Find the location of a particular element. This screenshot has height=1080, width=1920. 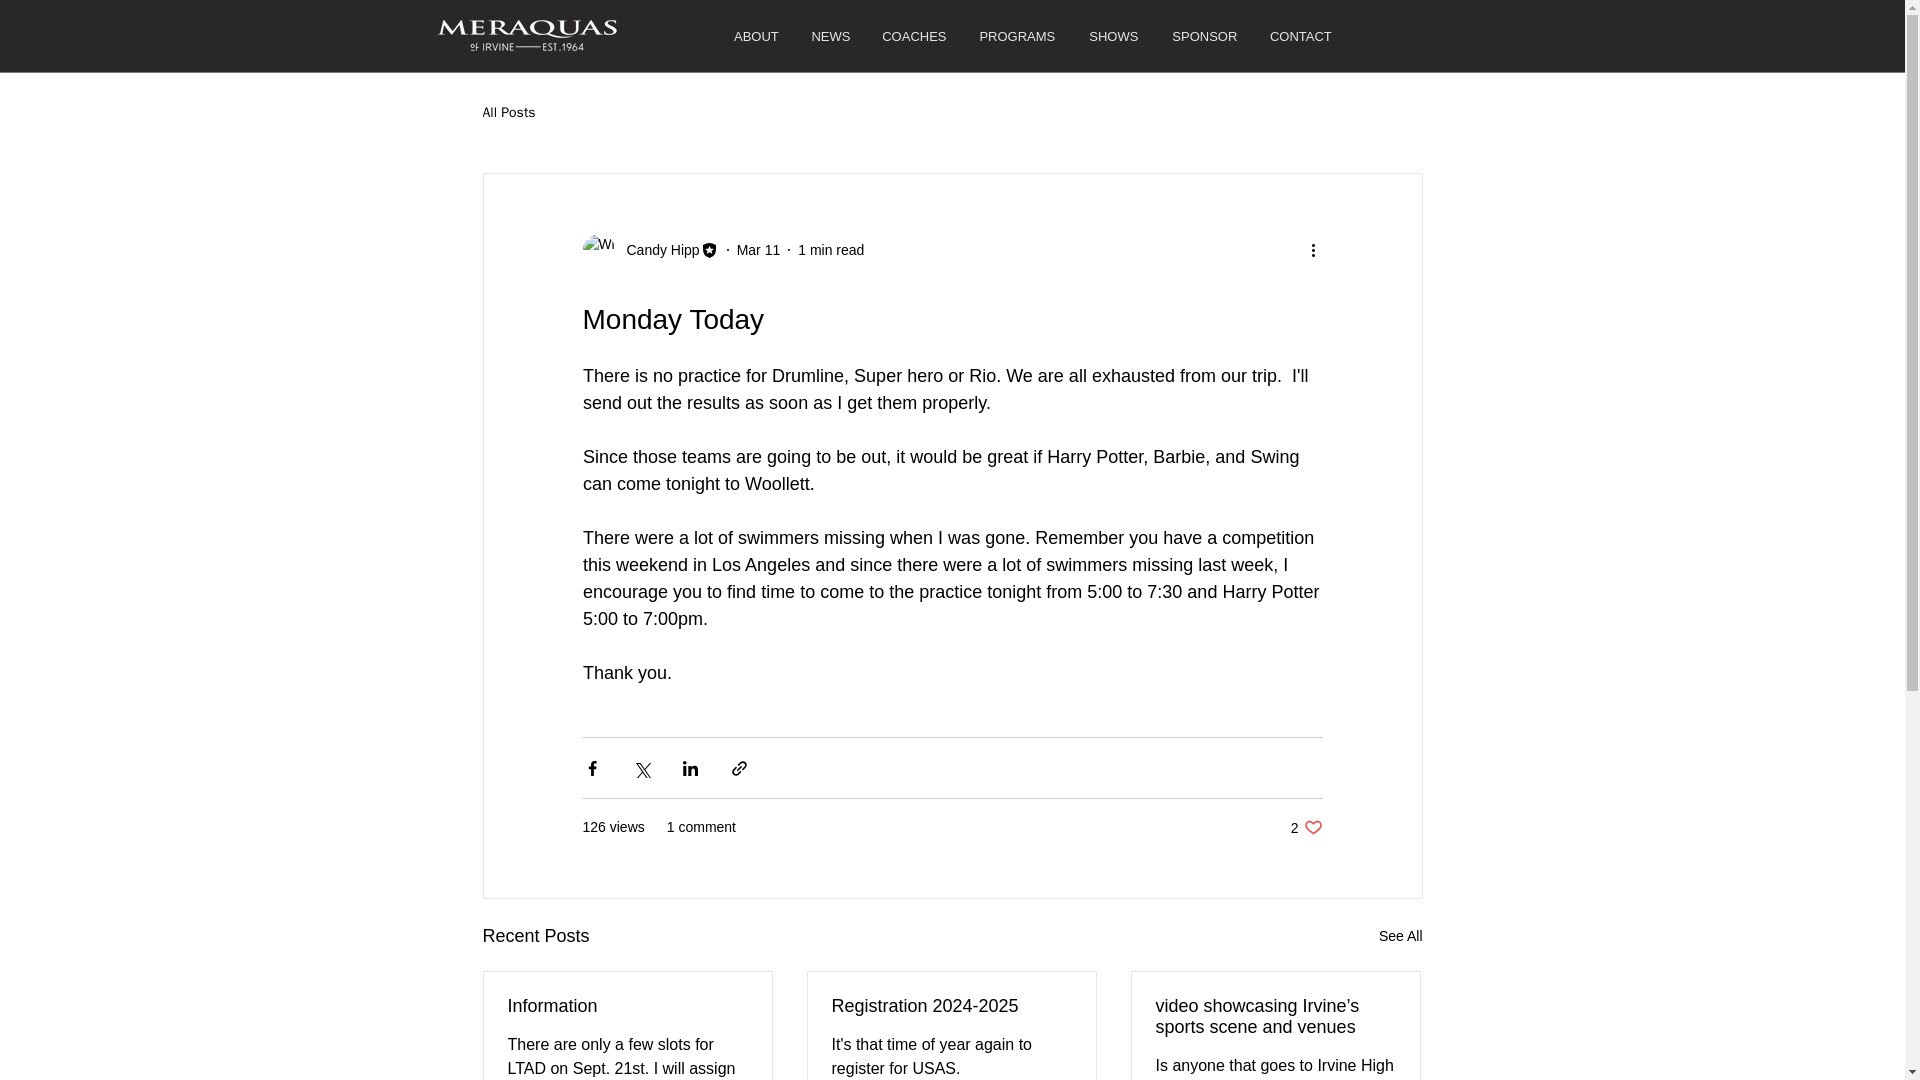

CONTACT is located at coordinates (1016, 36).